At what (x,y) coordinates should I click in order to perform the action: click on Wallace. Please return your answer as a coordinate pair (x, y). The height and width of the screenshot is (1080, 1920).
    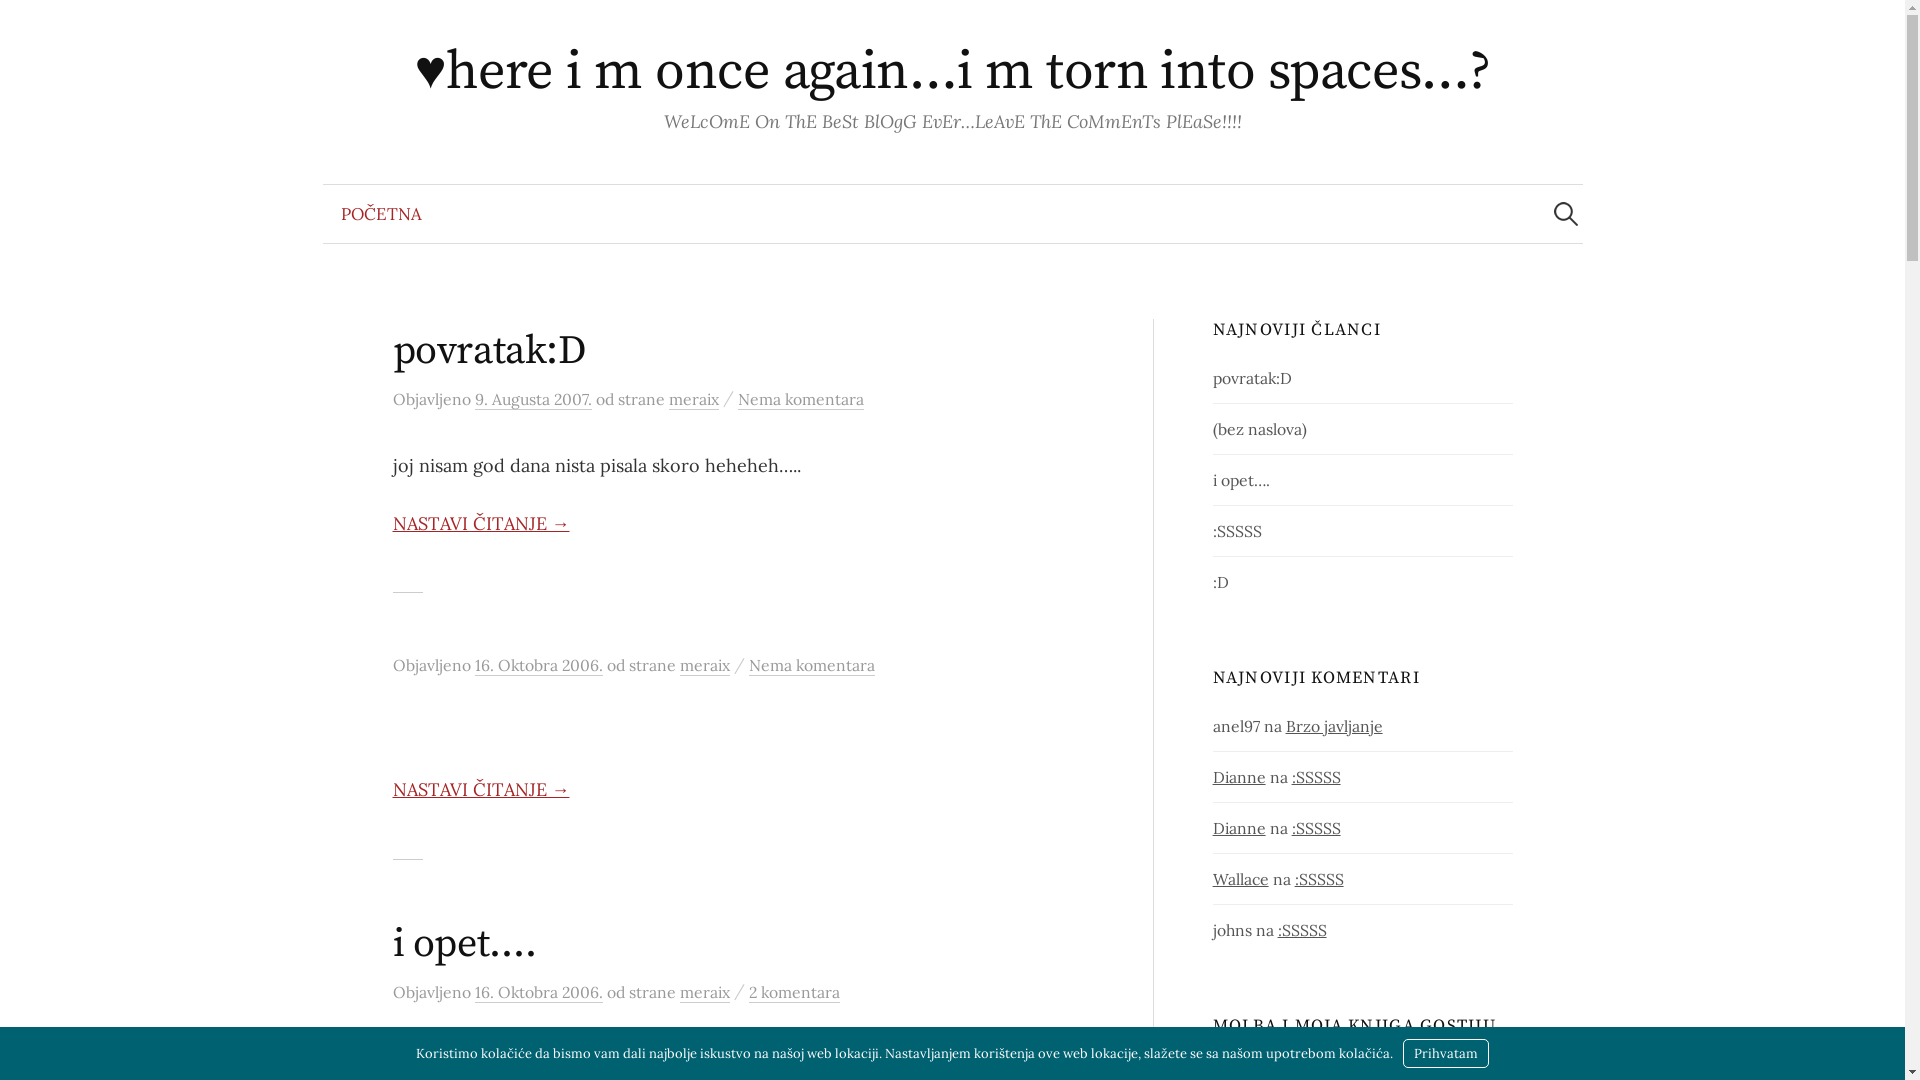
    Looking at the image, I should click on (1241, 879).